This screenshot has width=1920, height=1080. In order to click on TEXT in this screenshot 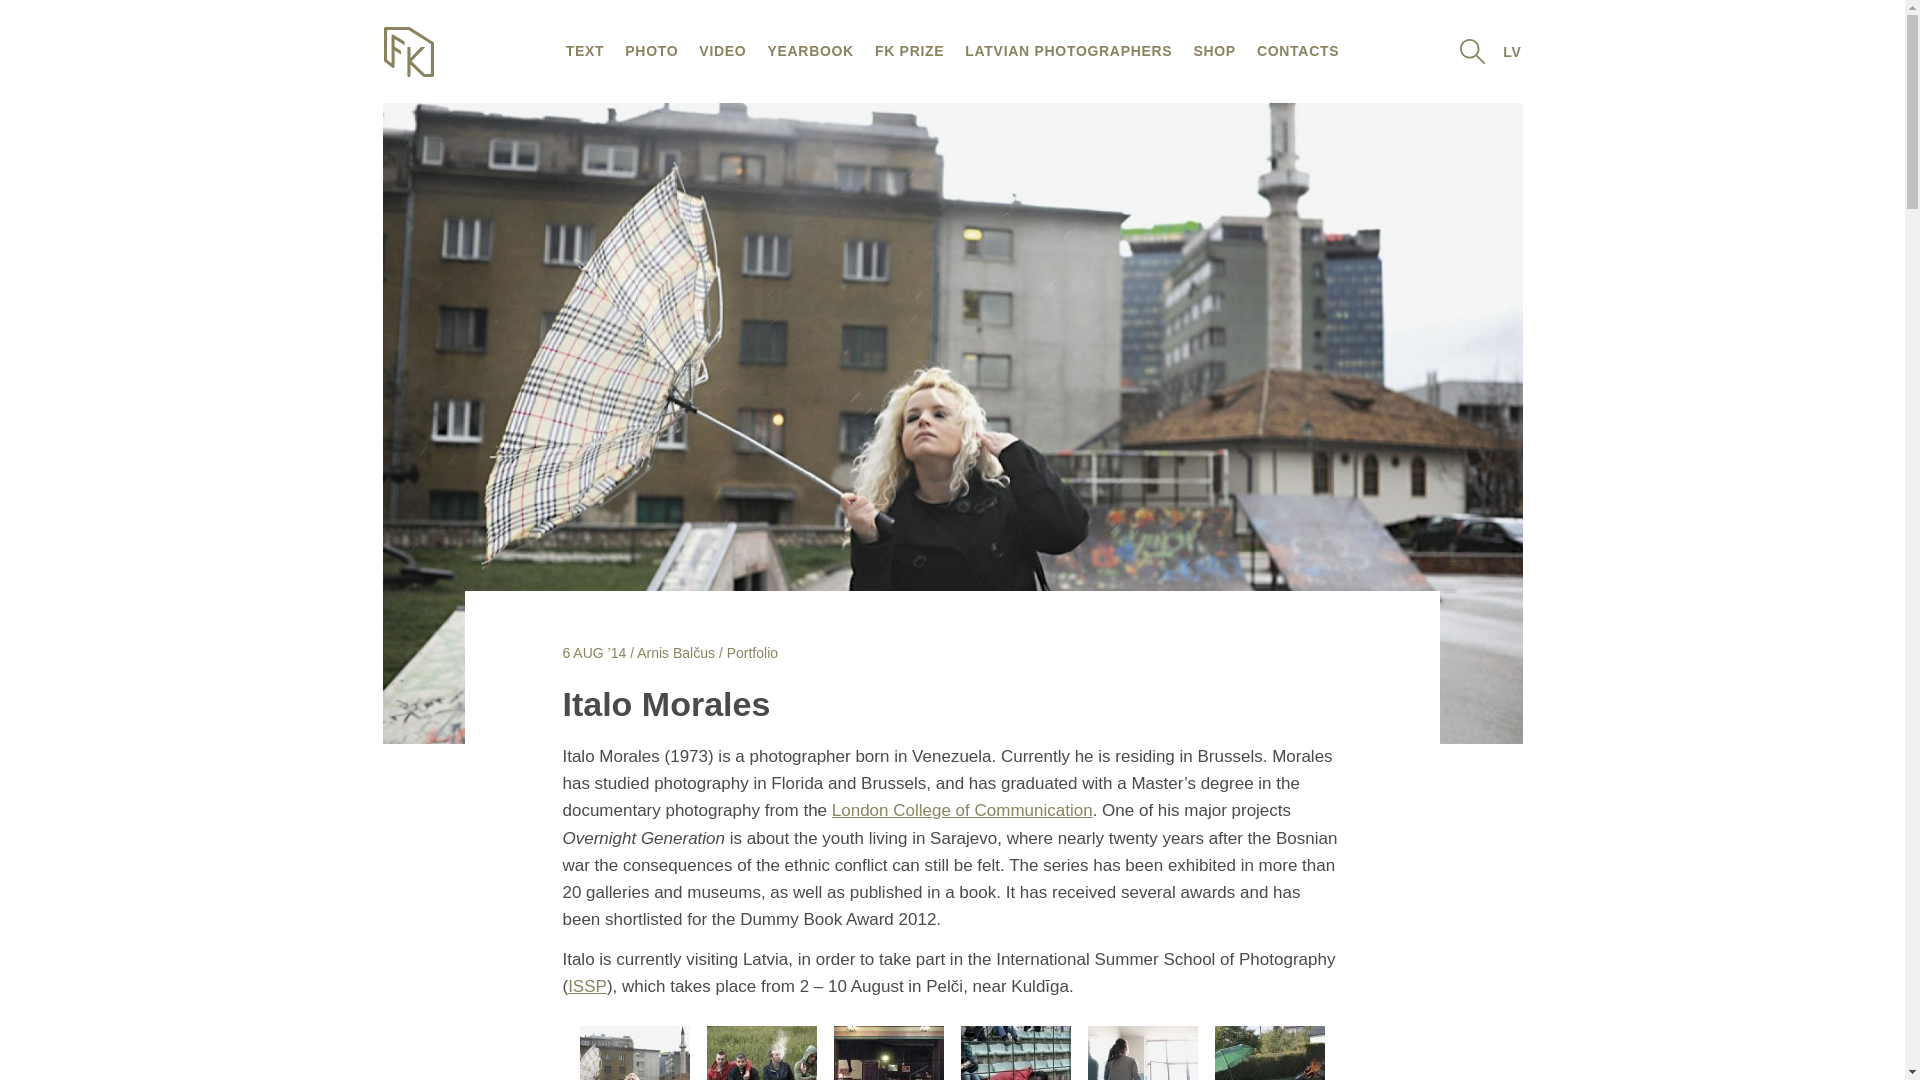, I will do `click(584, 50)`.